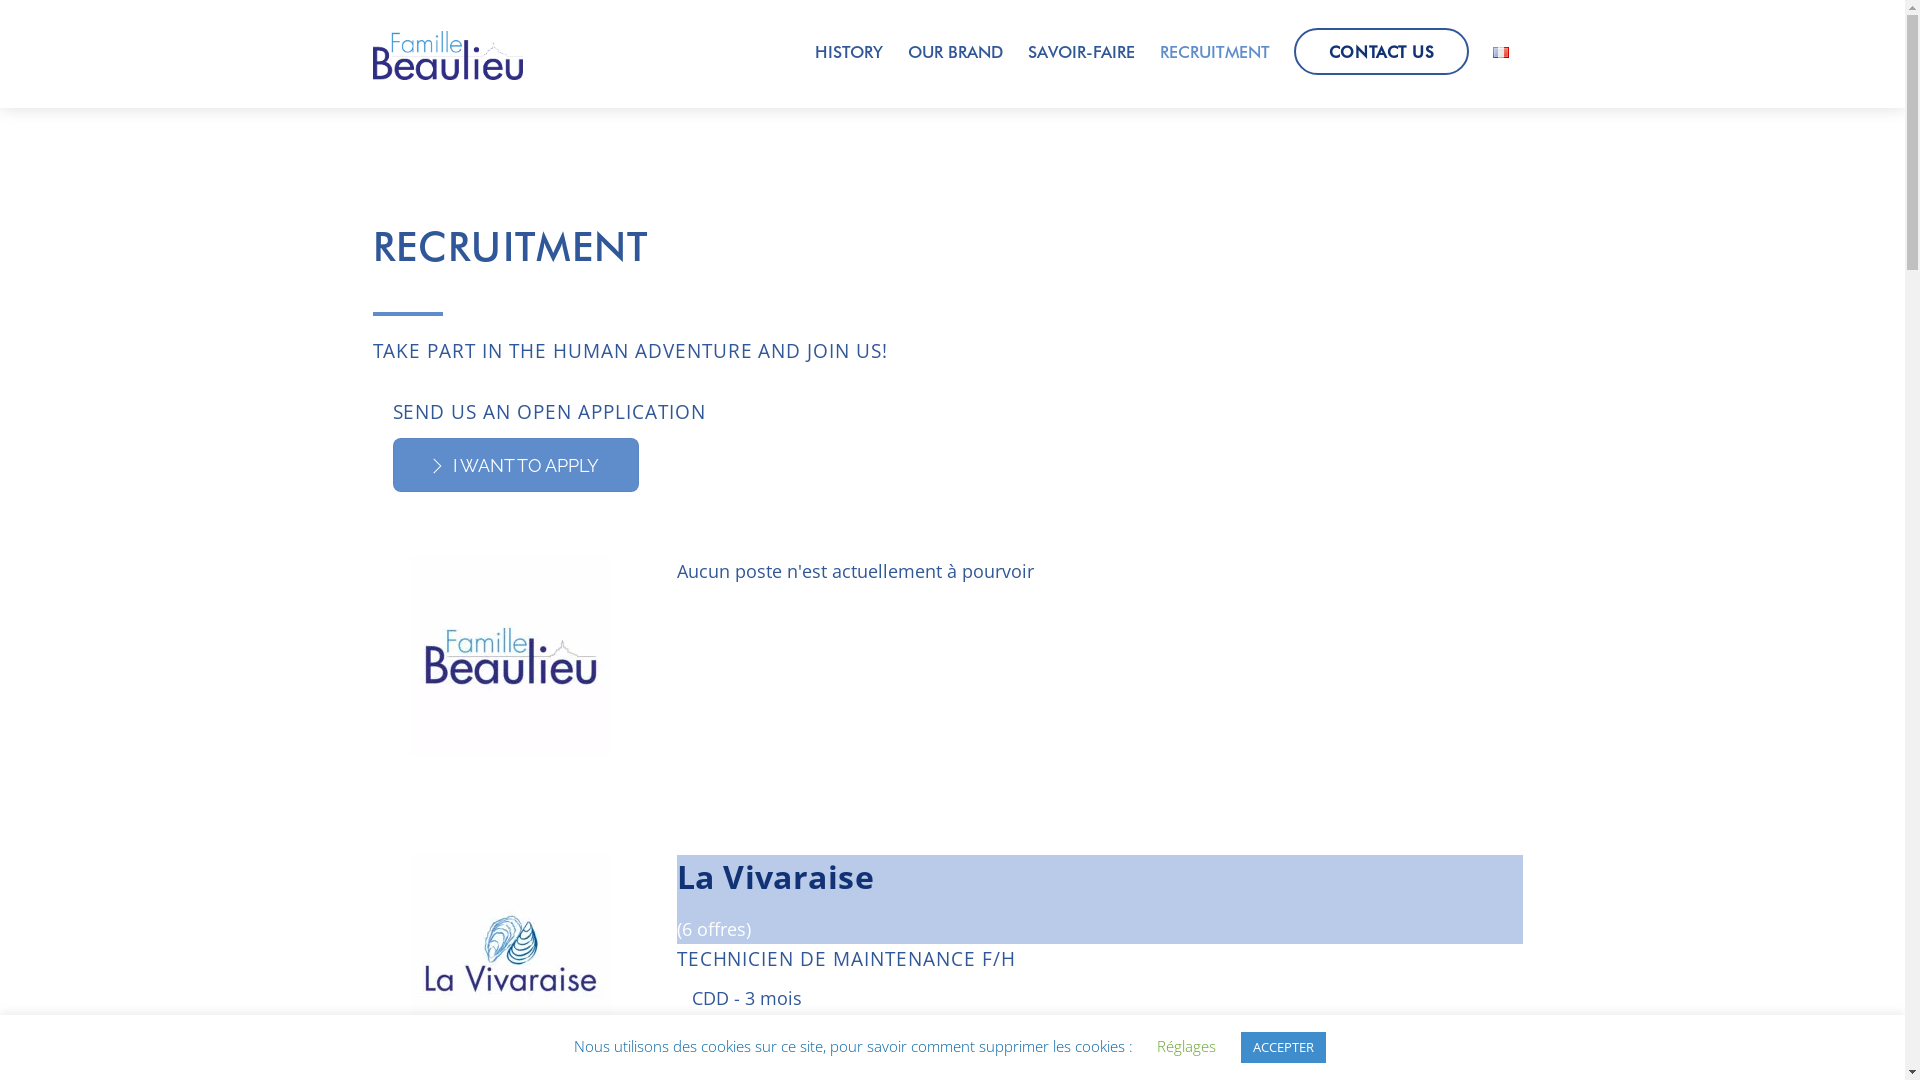 The height and width of the screenshot is (1080, 1920). I want to click on CONTACT US, so click(1381, 52).